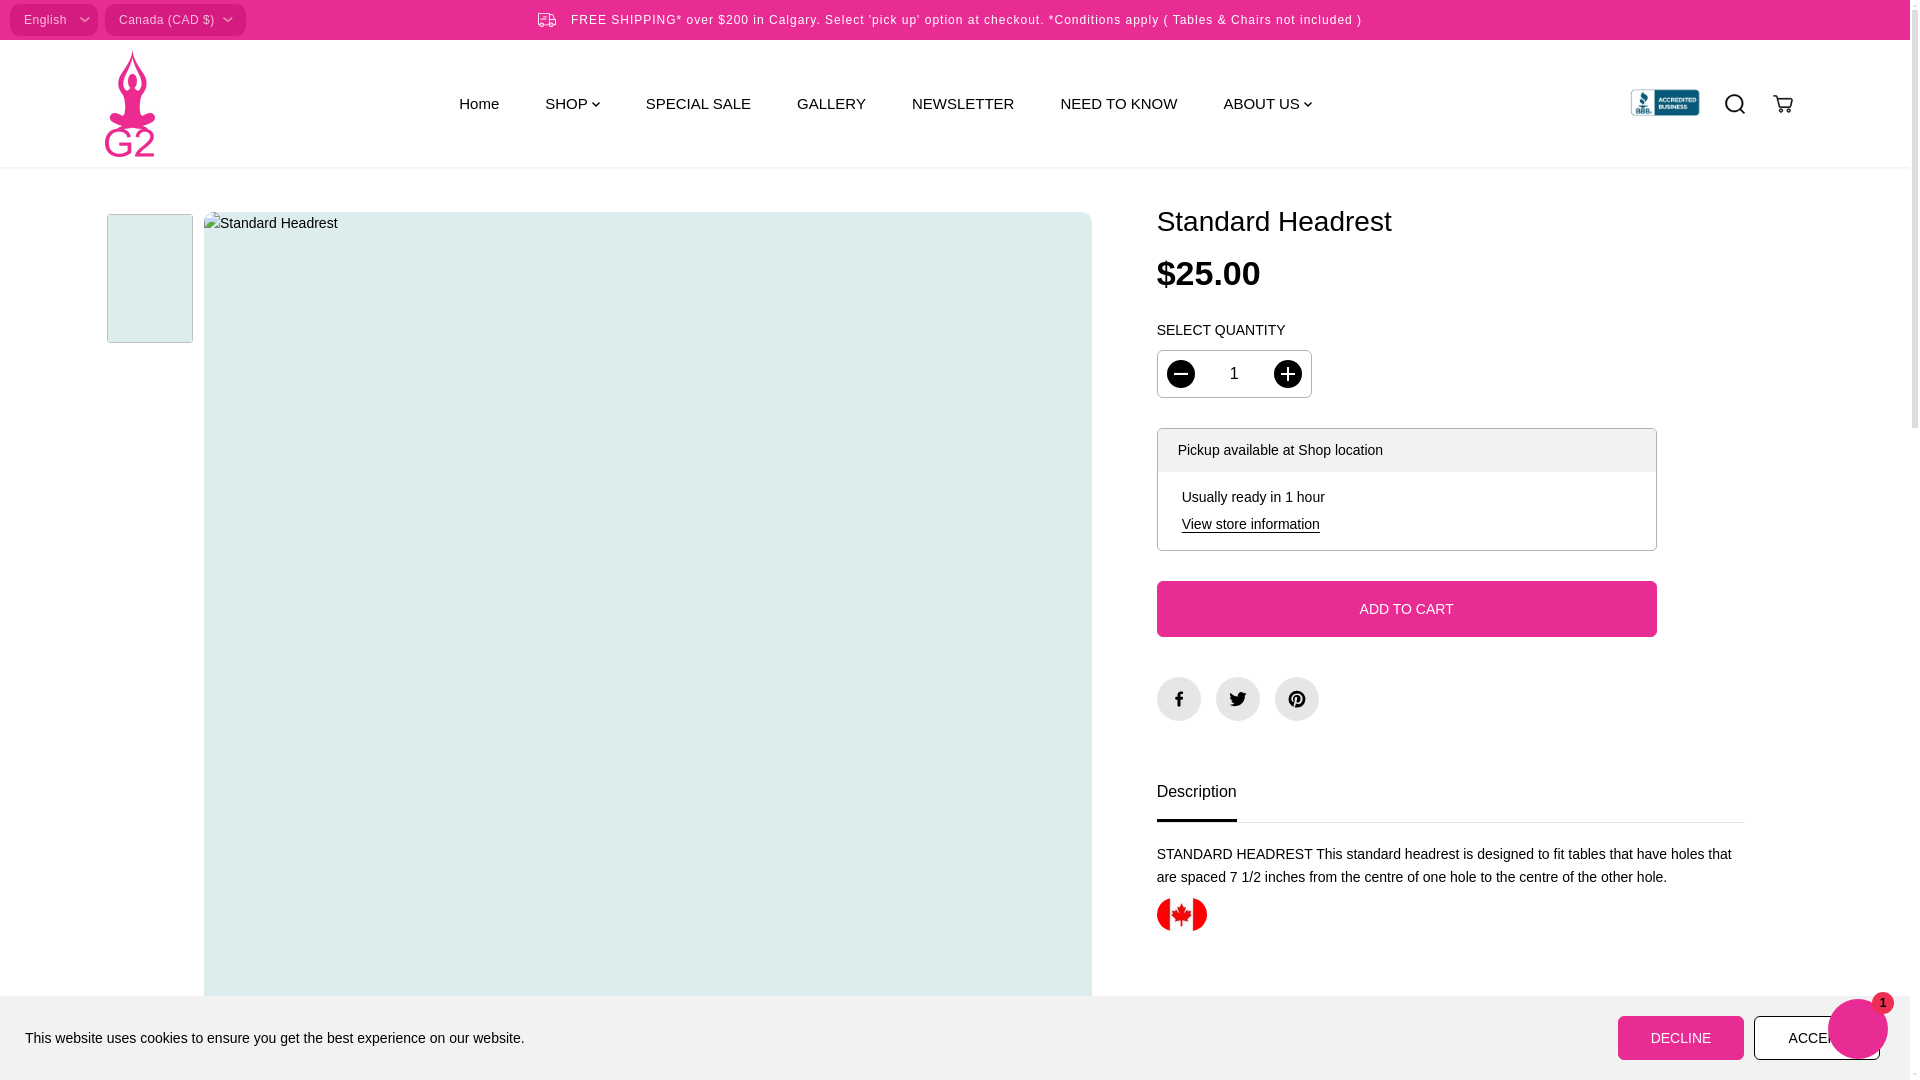 The height and width of the screenshot is (1080, 1920). What do you see at coordinates (1179, 699) in the screenshot?
I see `Facebook` at bounding box center [1179, 699].